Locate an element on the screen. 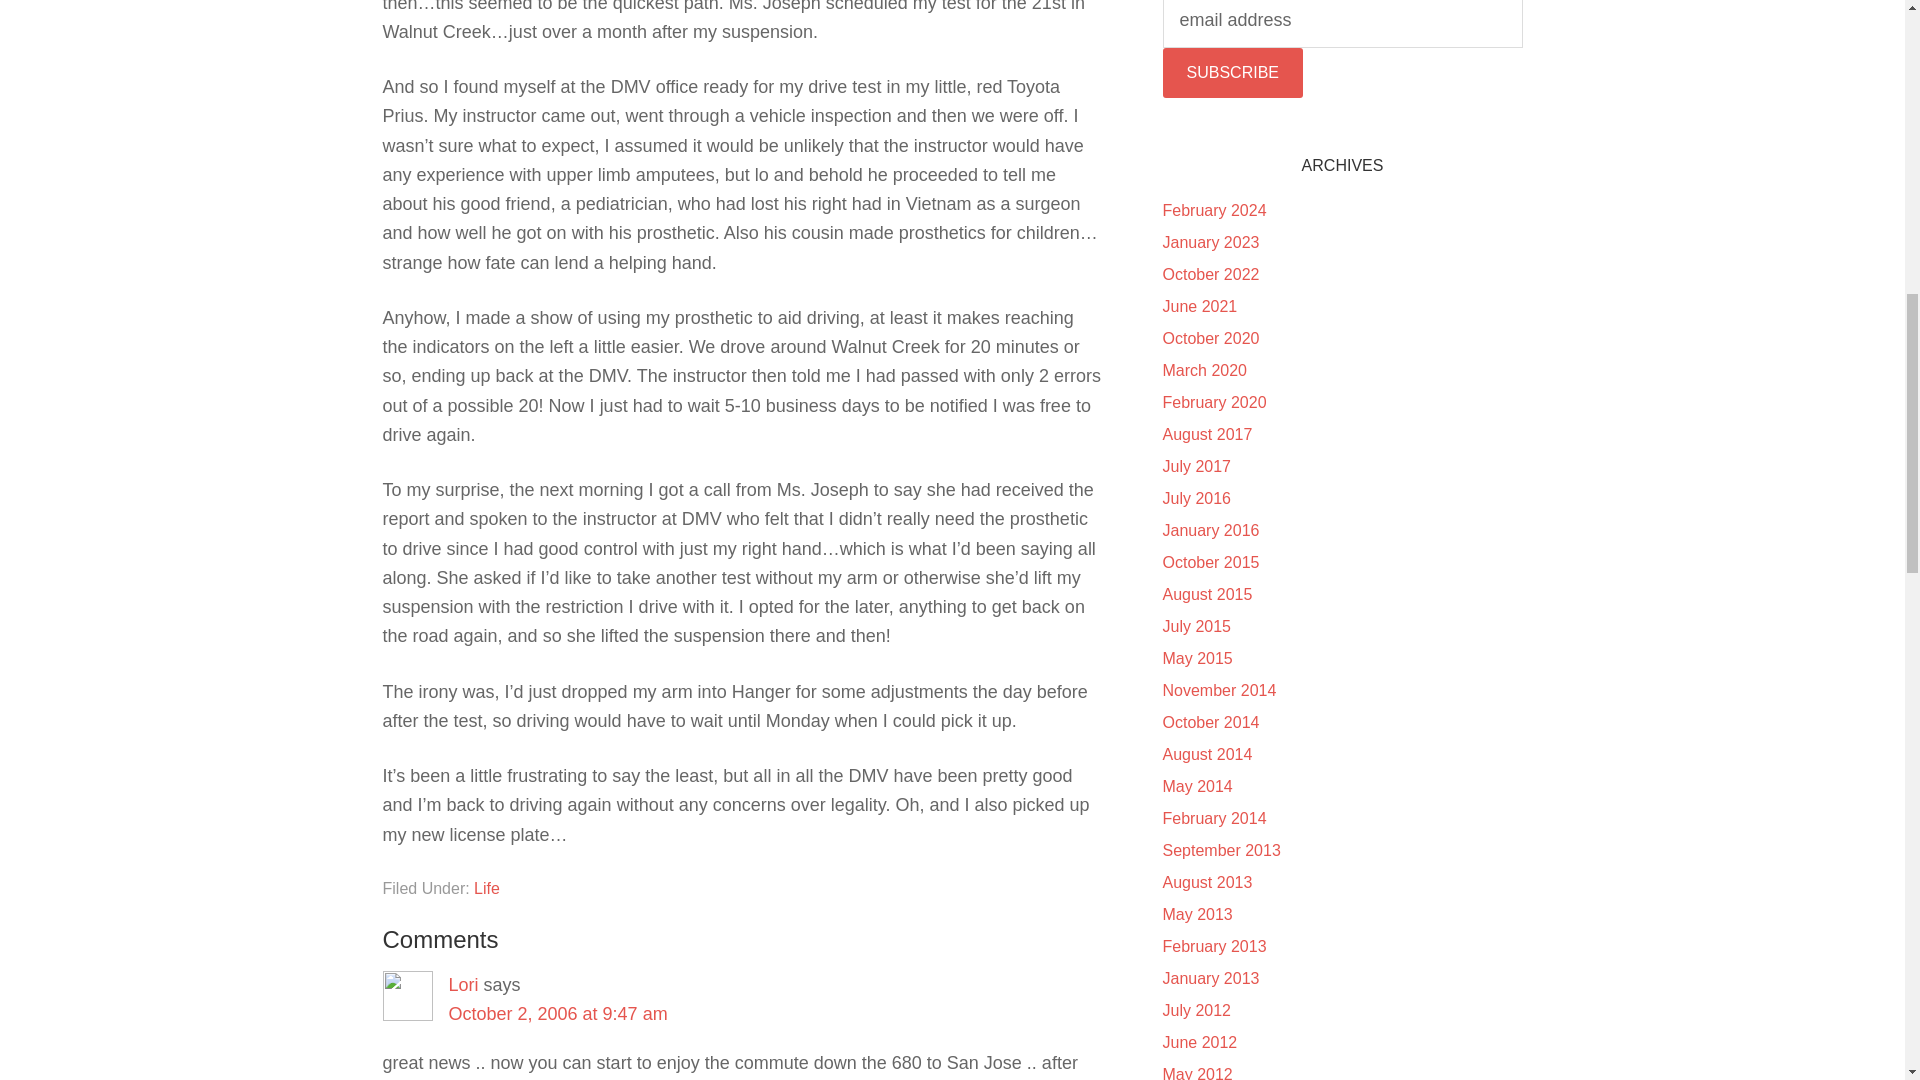 This screenshot has height=1080, width=1920. January 2016 is located at coordinates (1210, 530).